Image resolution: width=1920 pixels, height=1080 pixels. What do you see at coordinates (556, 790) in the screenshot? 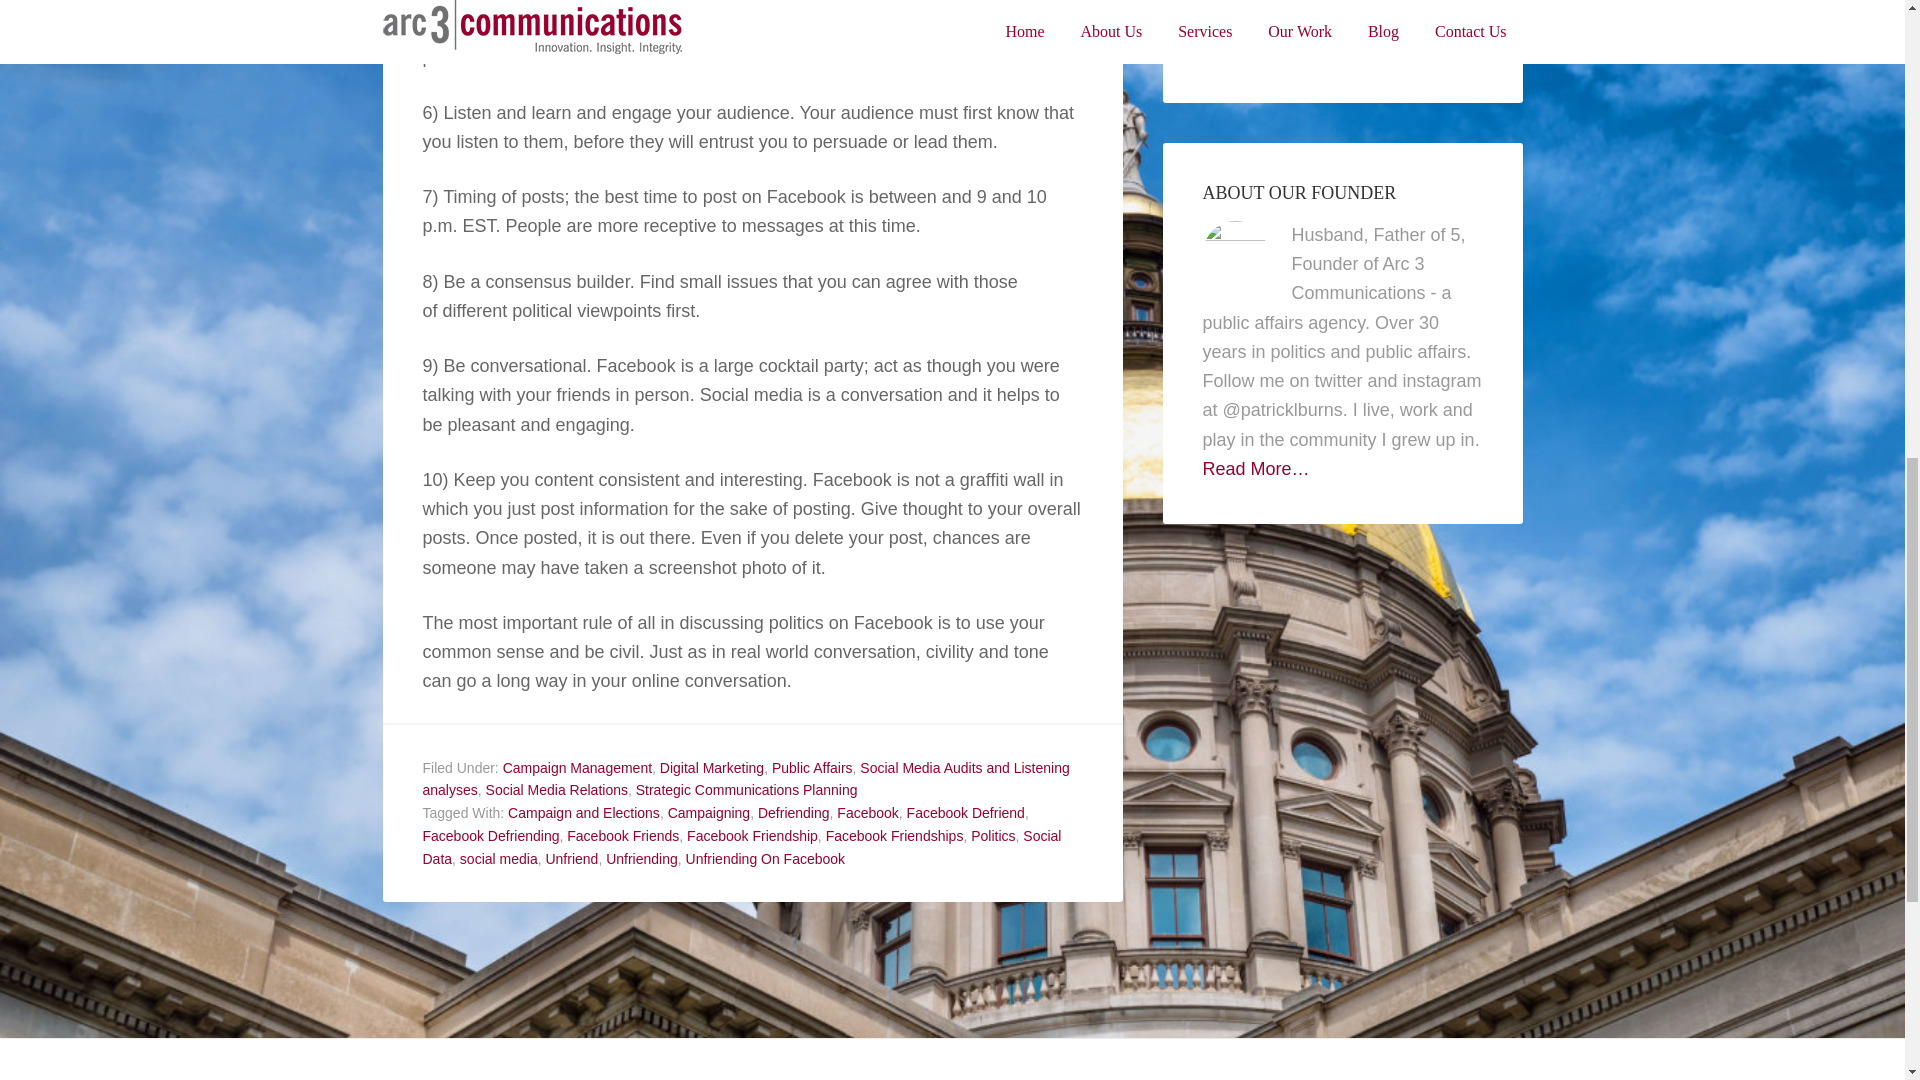
I see `Social Media Relations` at bounding box center [556, 790].